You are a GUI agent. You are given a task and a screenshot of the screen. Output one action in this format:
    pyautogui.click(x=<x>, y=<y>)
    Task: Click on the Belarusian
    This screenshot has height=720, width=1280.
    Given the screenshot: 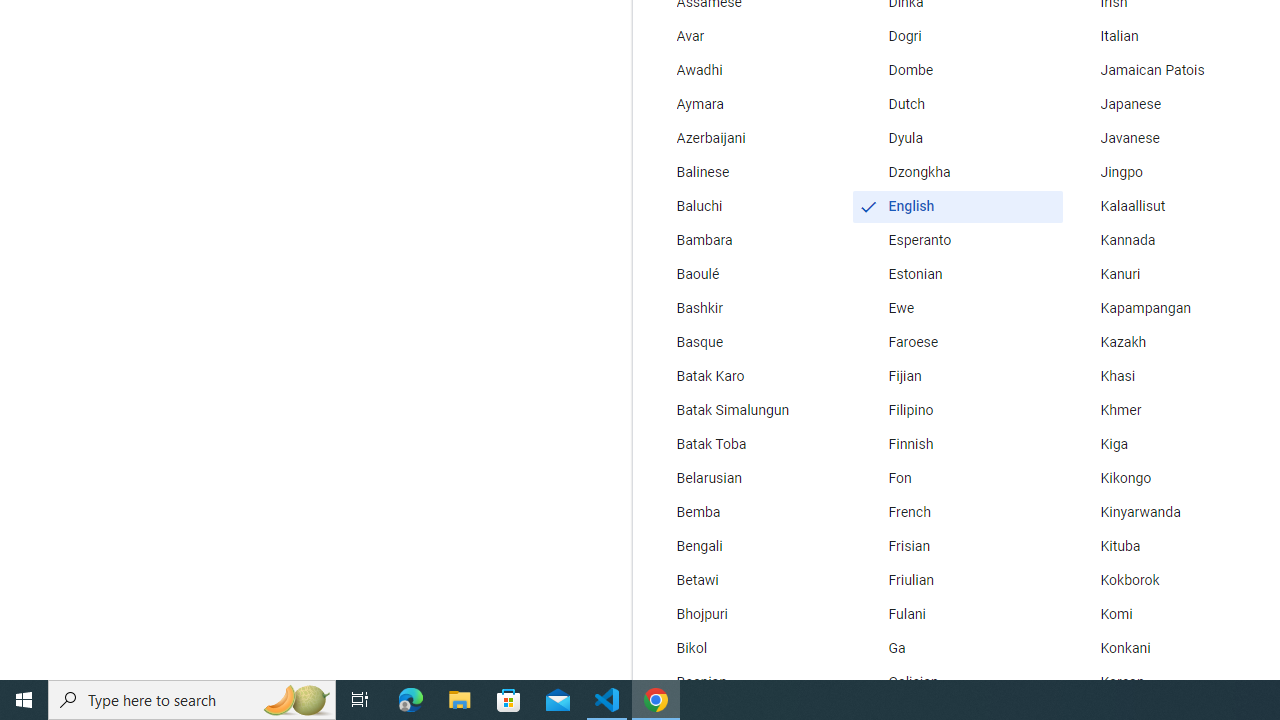 What is the action you would take?
    pyautogui.click(x=746, y=478)
    